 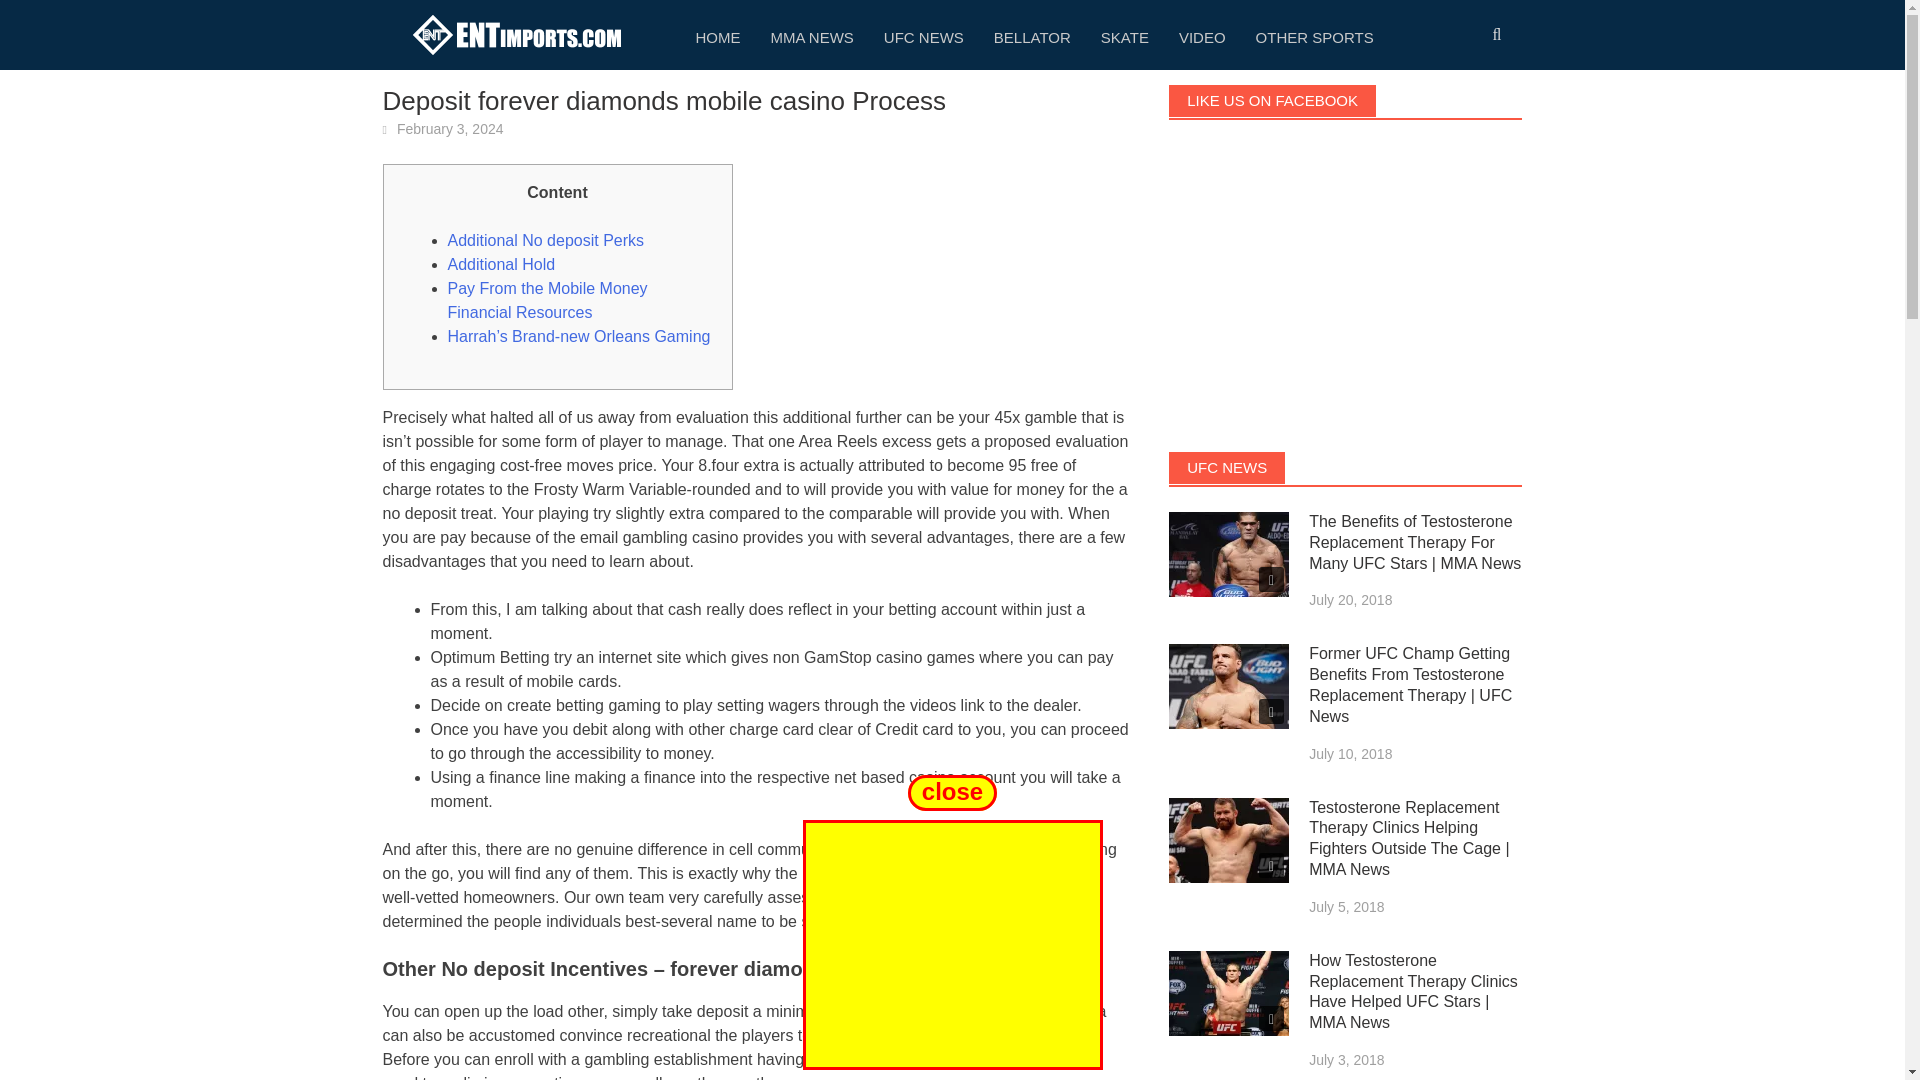 What do you see at coordinates (716, 35) in the screenshot?
I see `HOME` at bounding box center [716, 35].